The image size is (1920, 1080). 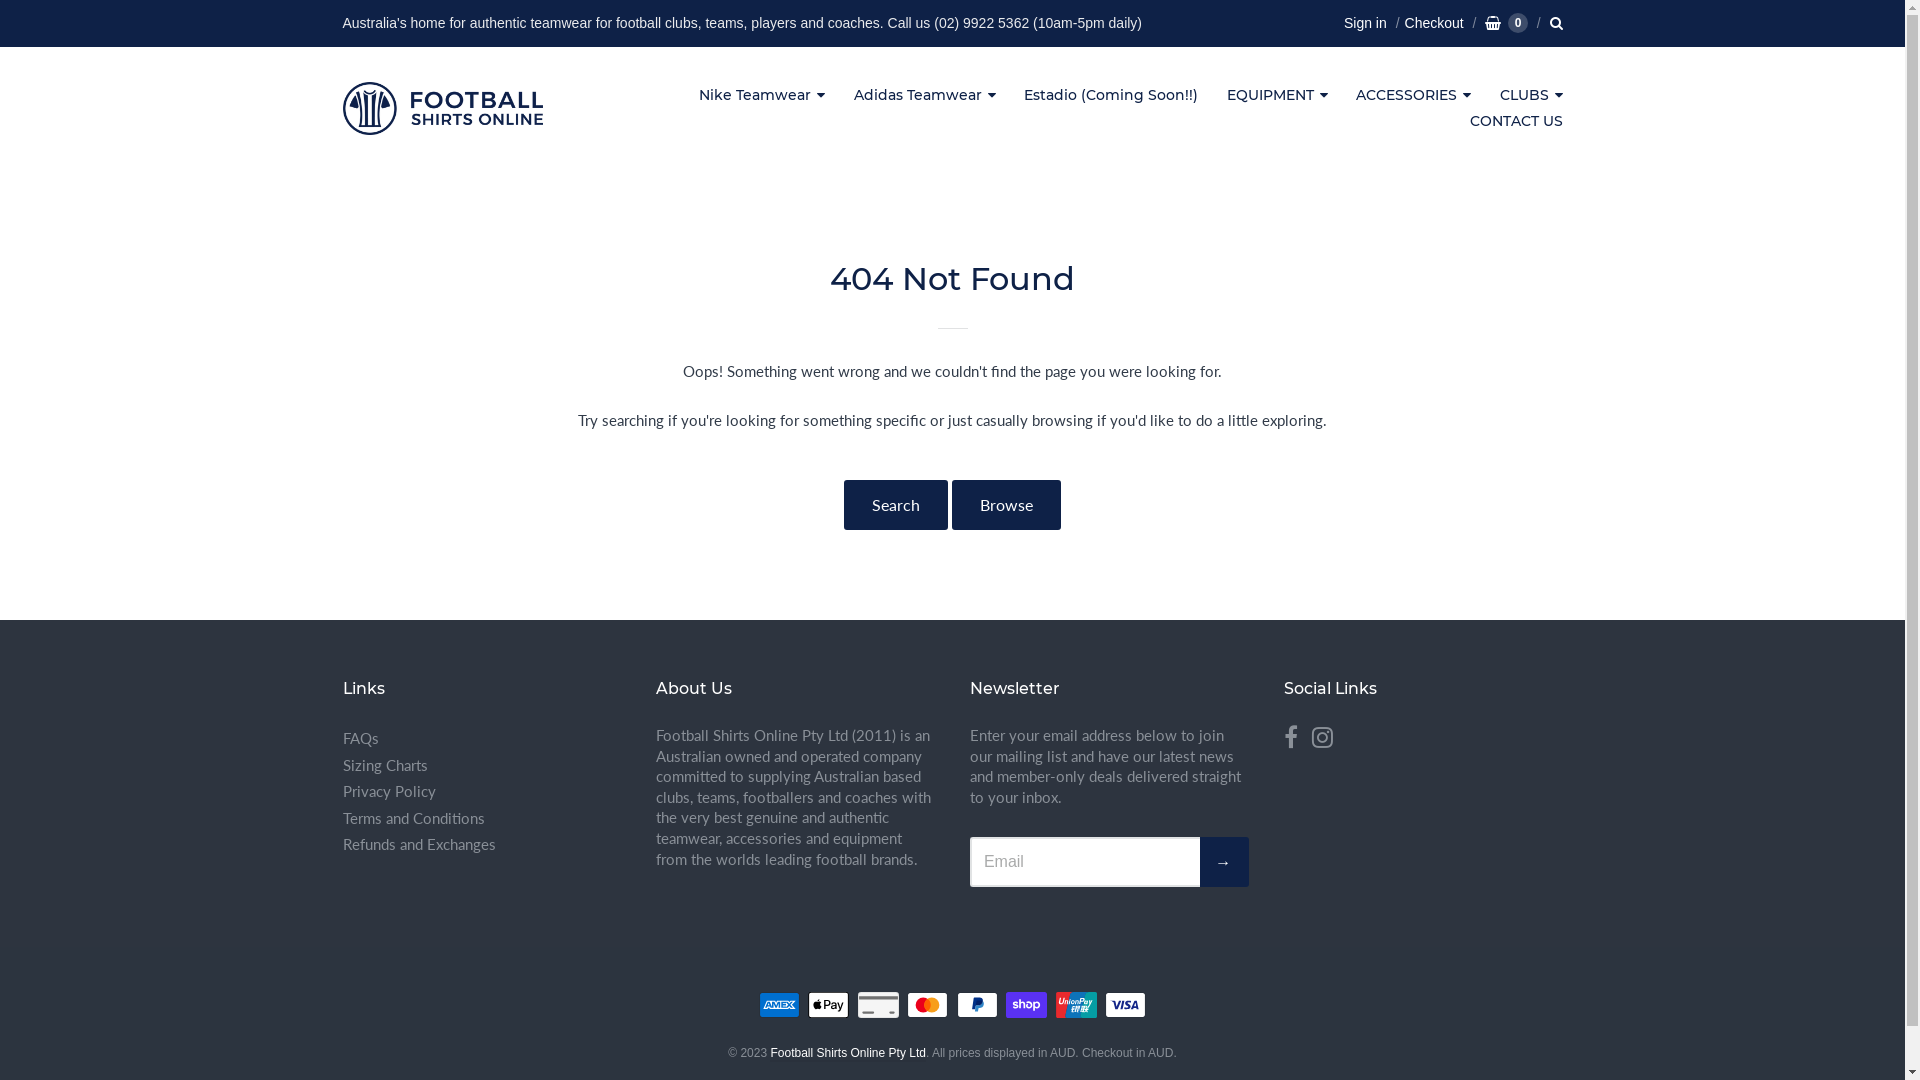 I want to click on Sign in, so click(x=1366, y=23).